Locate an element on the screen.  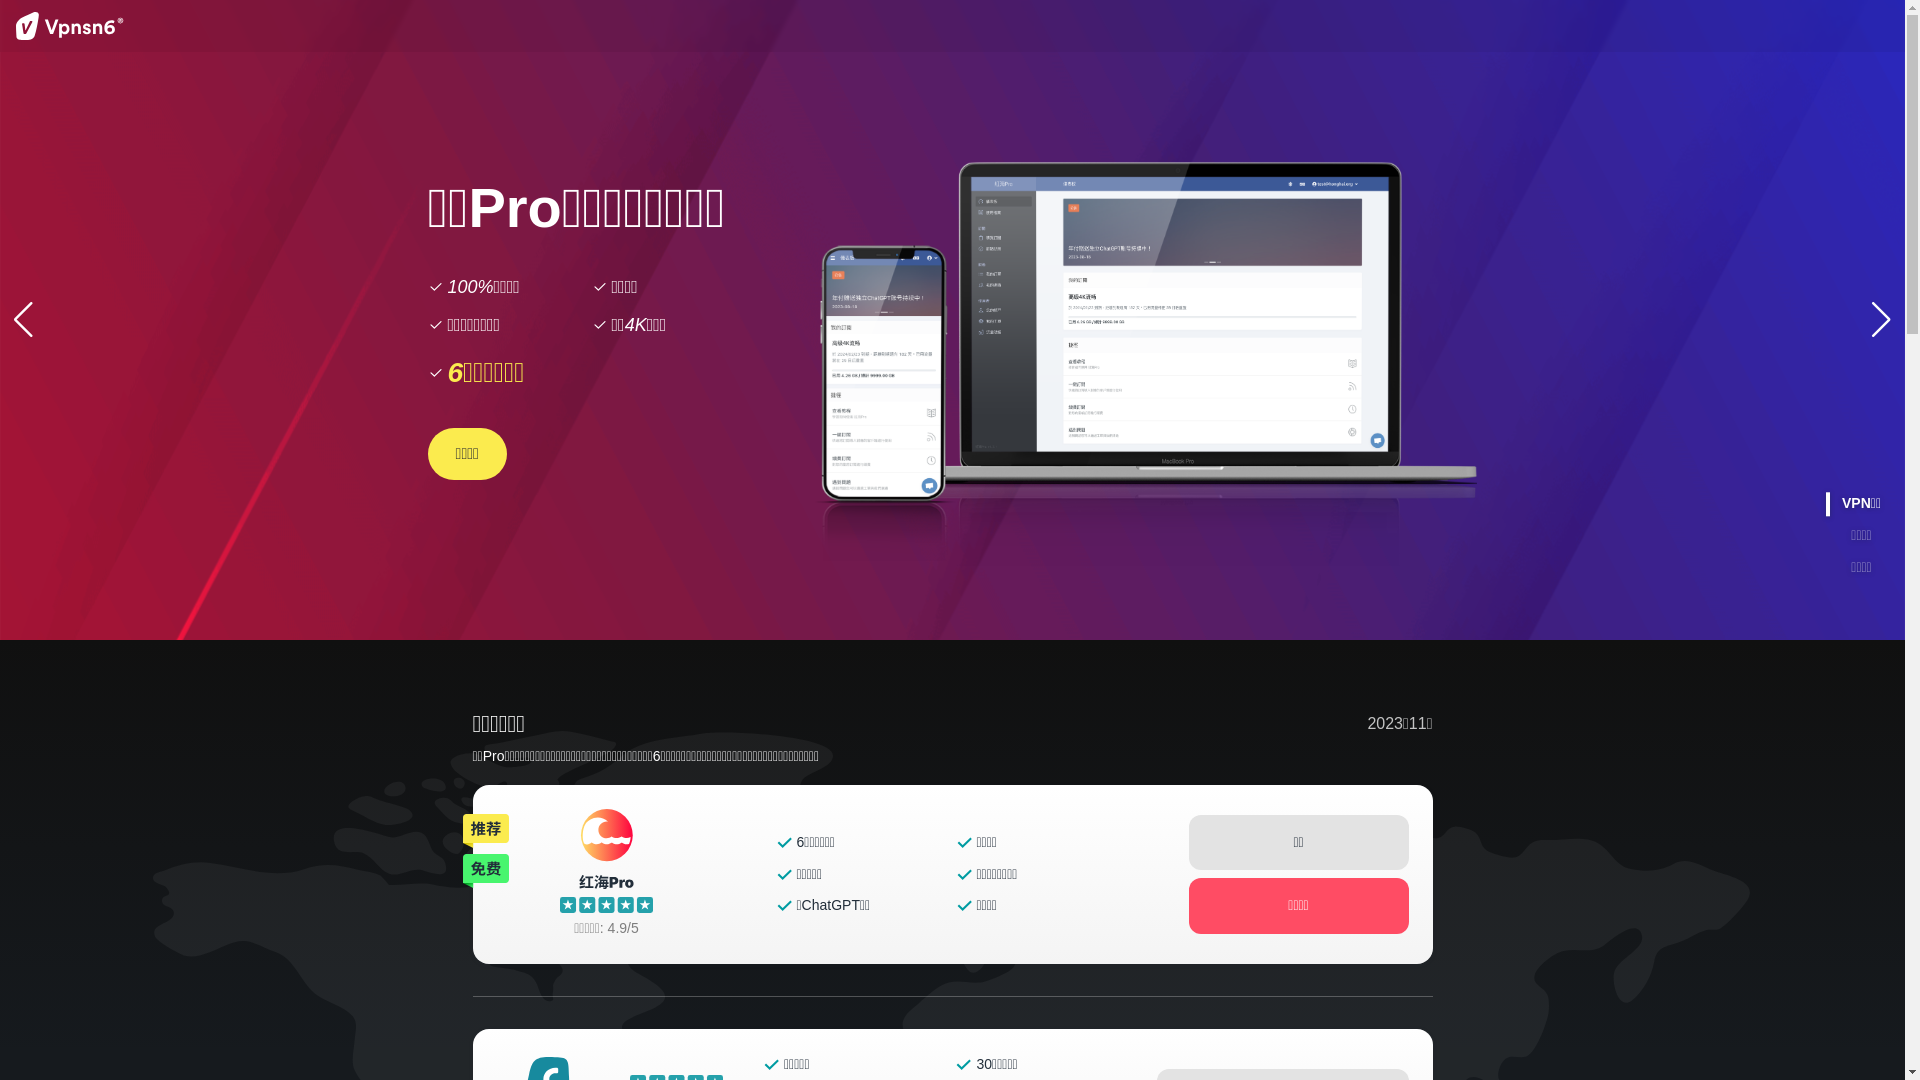
TW VPN is located at coordinates (808, 958).